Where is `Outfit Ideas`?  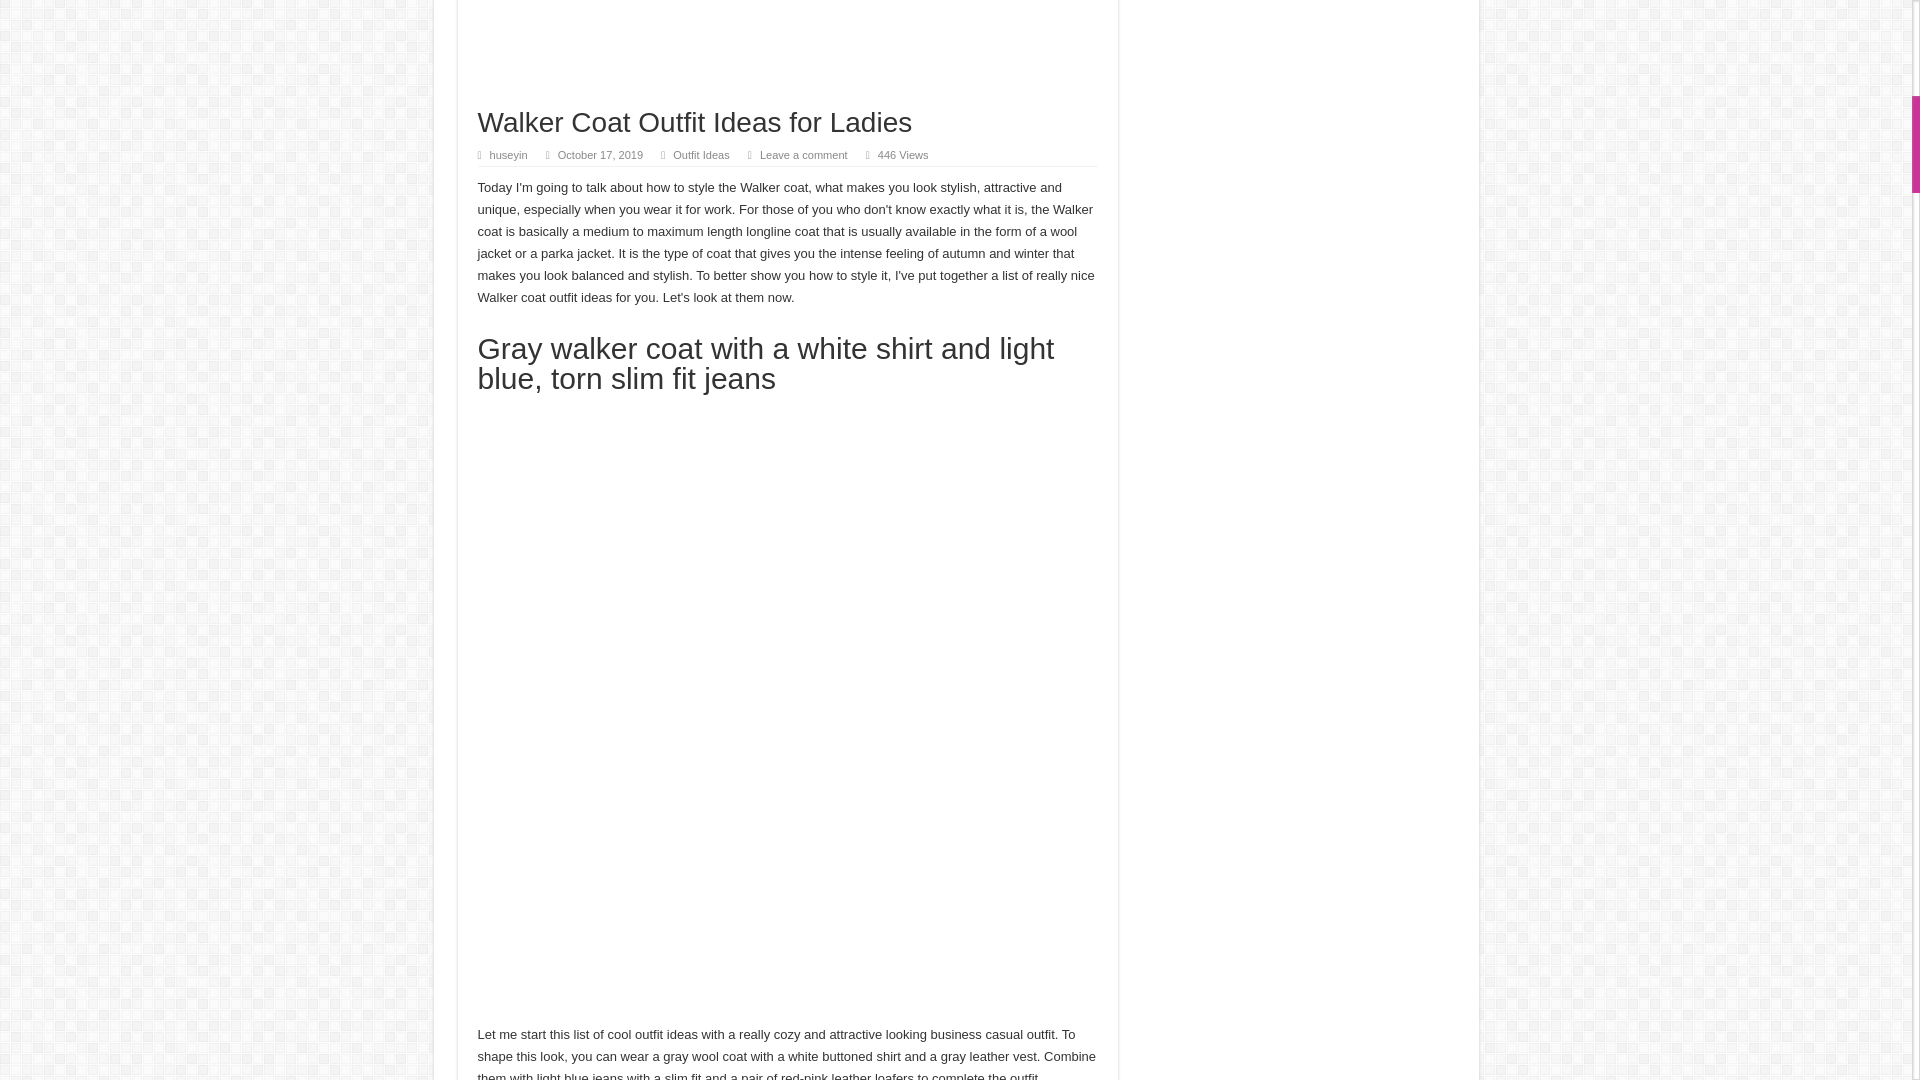 Outfit Ideas is located at coordinates (701, 154).